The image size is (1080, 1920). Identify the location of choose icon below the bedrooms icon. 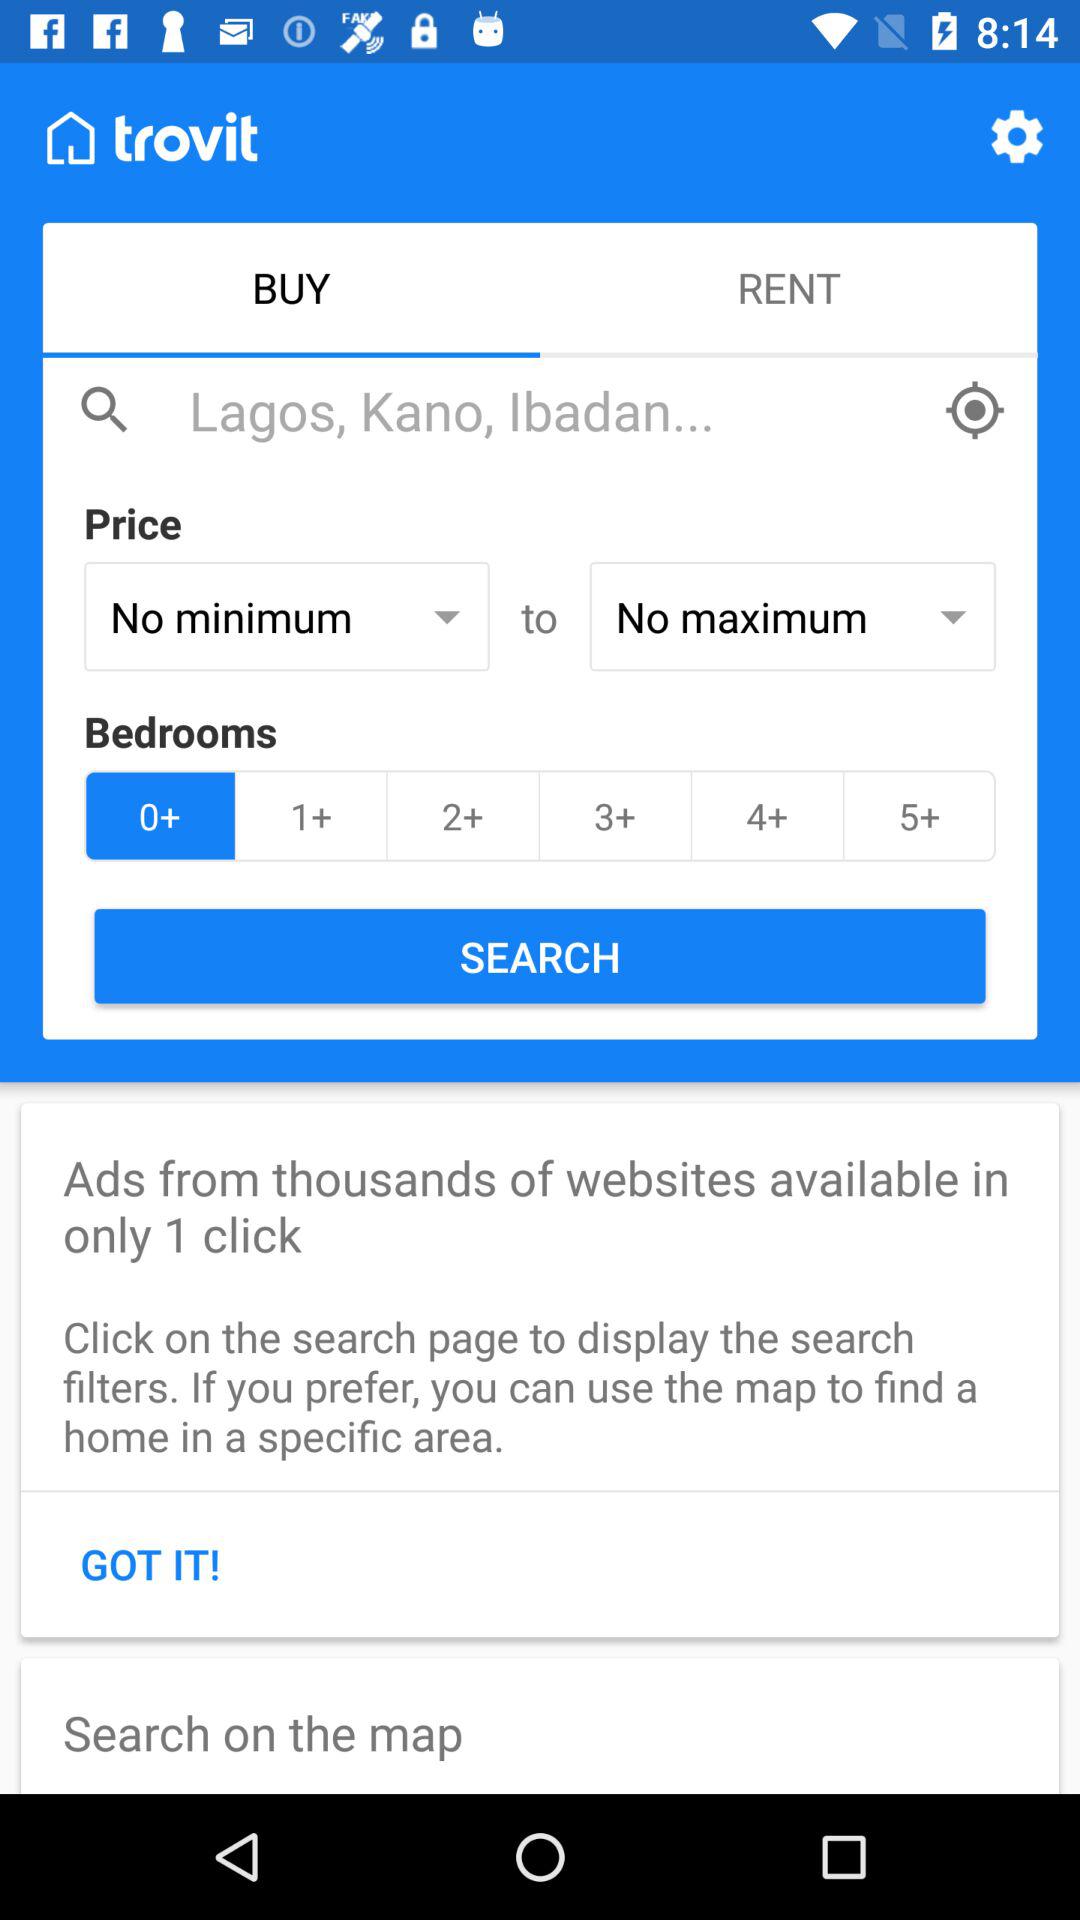
(919, 816).